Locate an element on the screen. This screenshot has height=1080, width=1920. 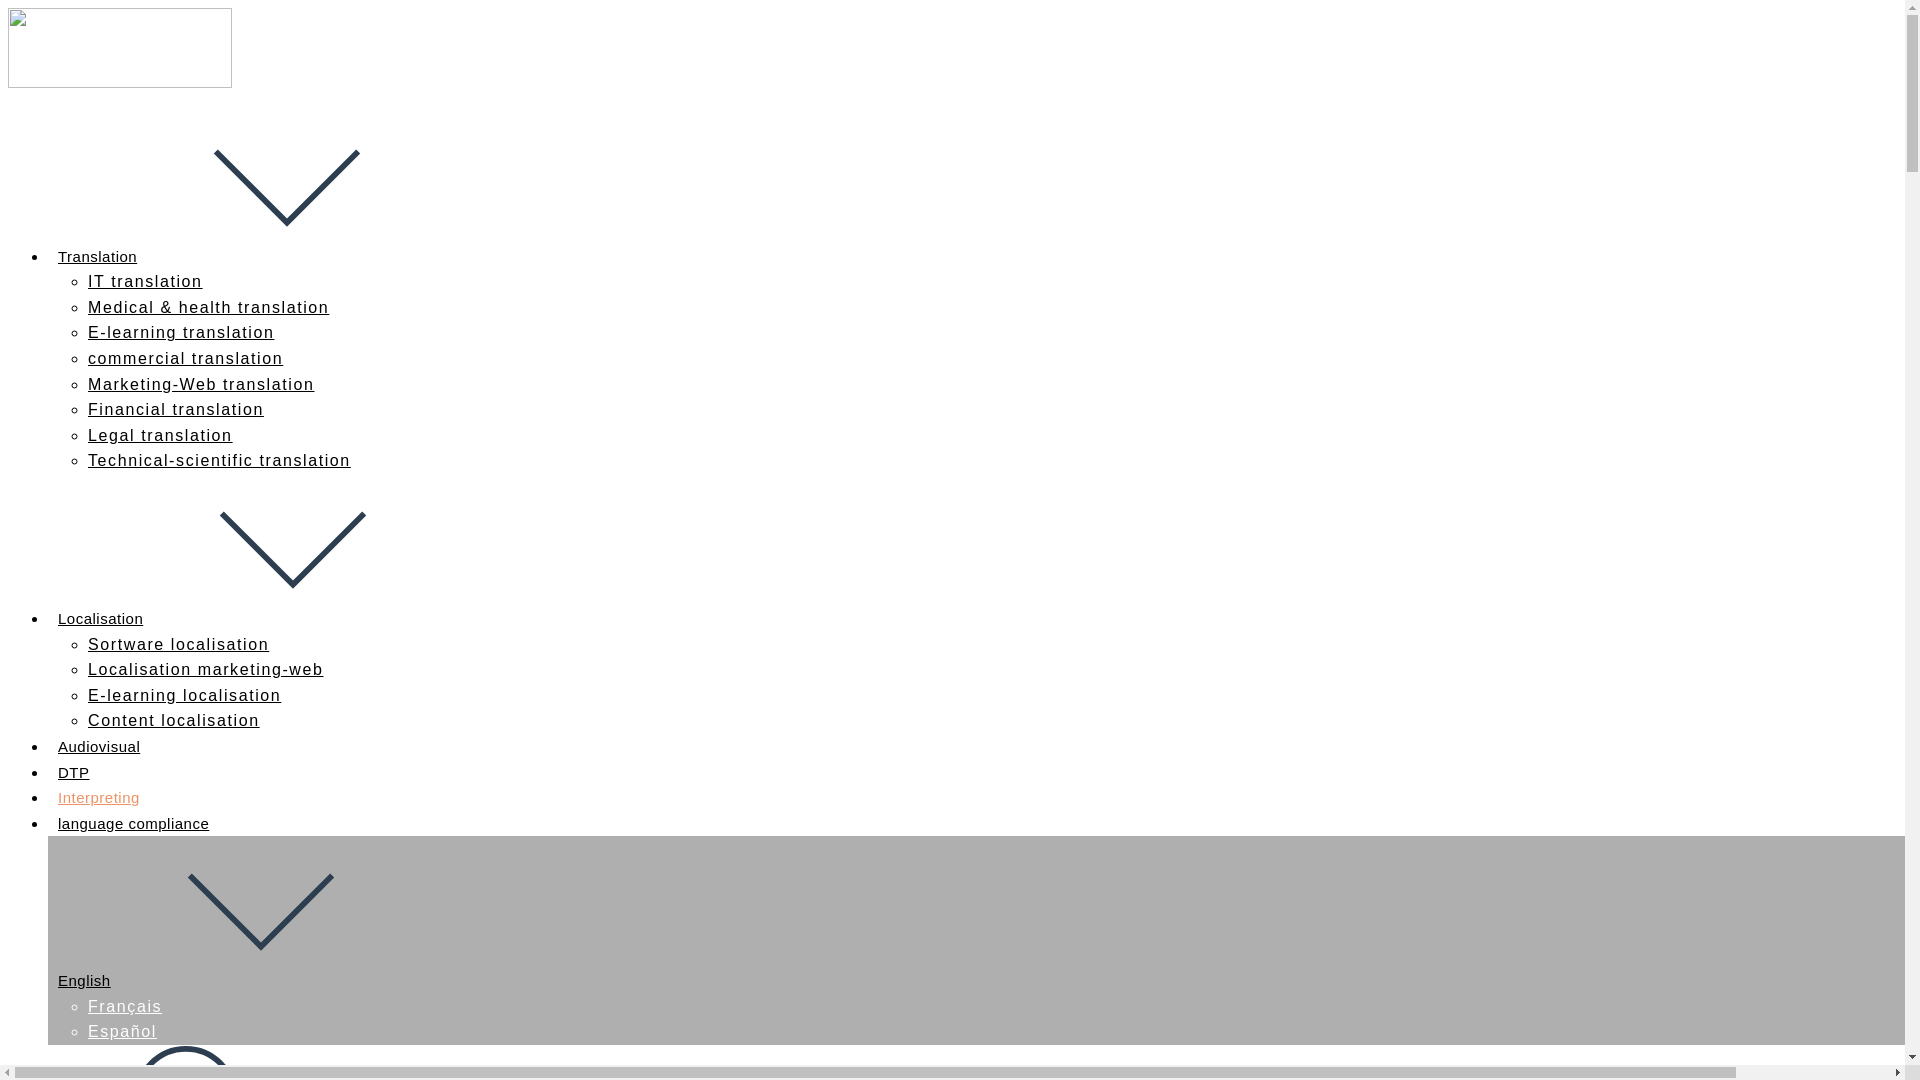
language compliance is located at coordinates (133, 823).